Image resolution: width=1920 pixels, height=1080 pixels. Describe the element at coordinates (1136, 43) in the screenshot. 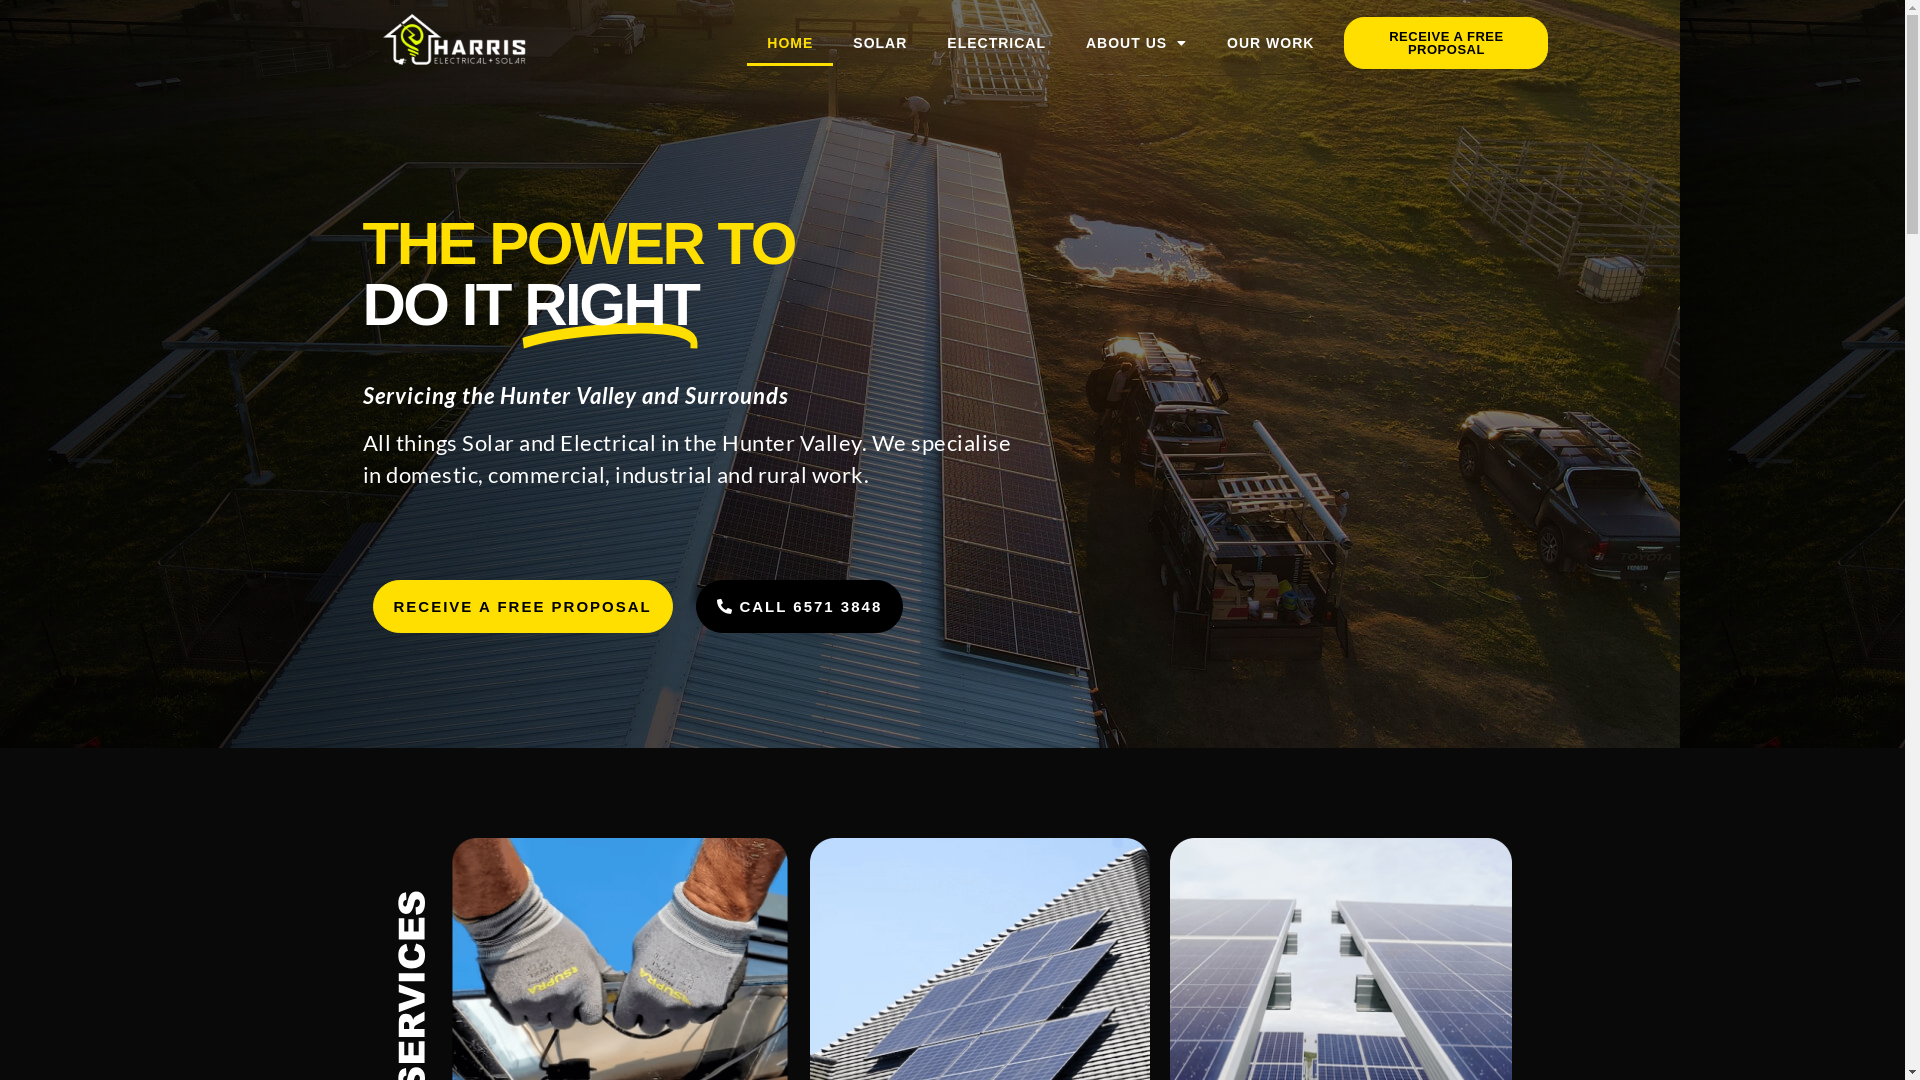

I see `ABOUT US` at that location.